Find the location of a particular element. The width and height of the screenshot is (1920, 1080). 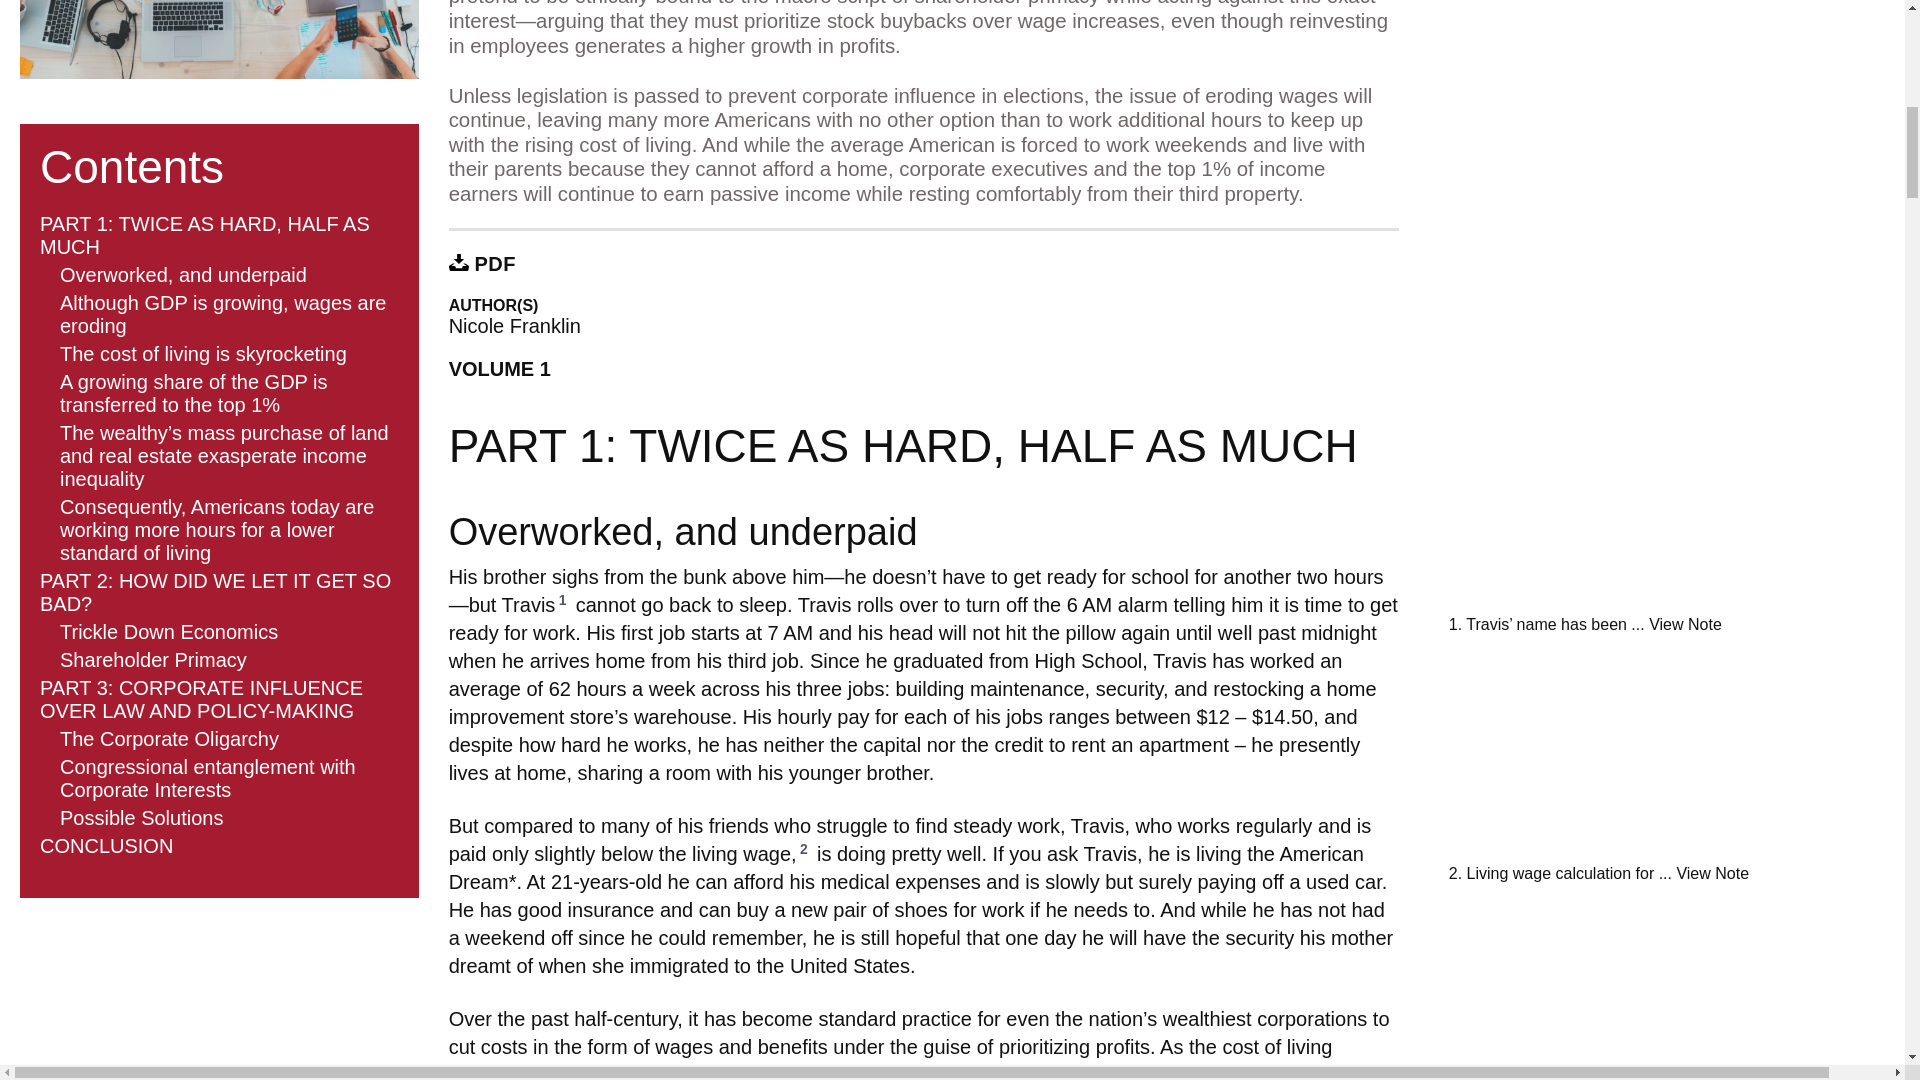

PART 2: HOW DID WE LET IT GET SO BAD? is located at coordinates (216, 592).